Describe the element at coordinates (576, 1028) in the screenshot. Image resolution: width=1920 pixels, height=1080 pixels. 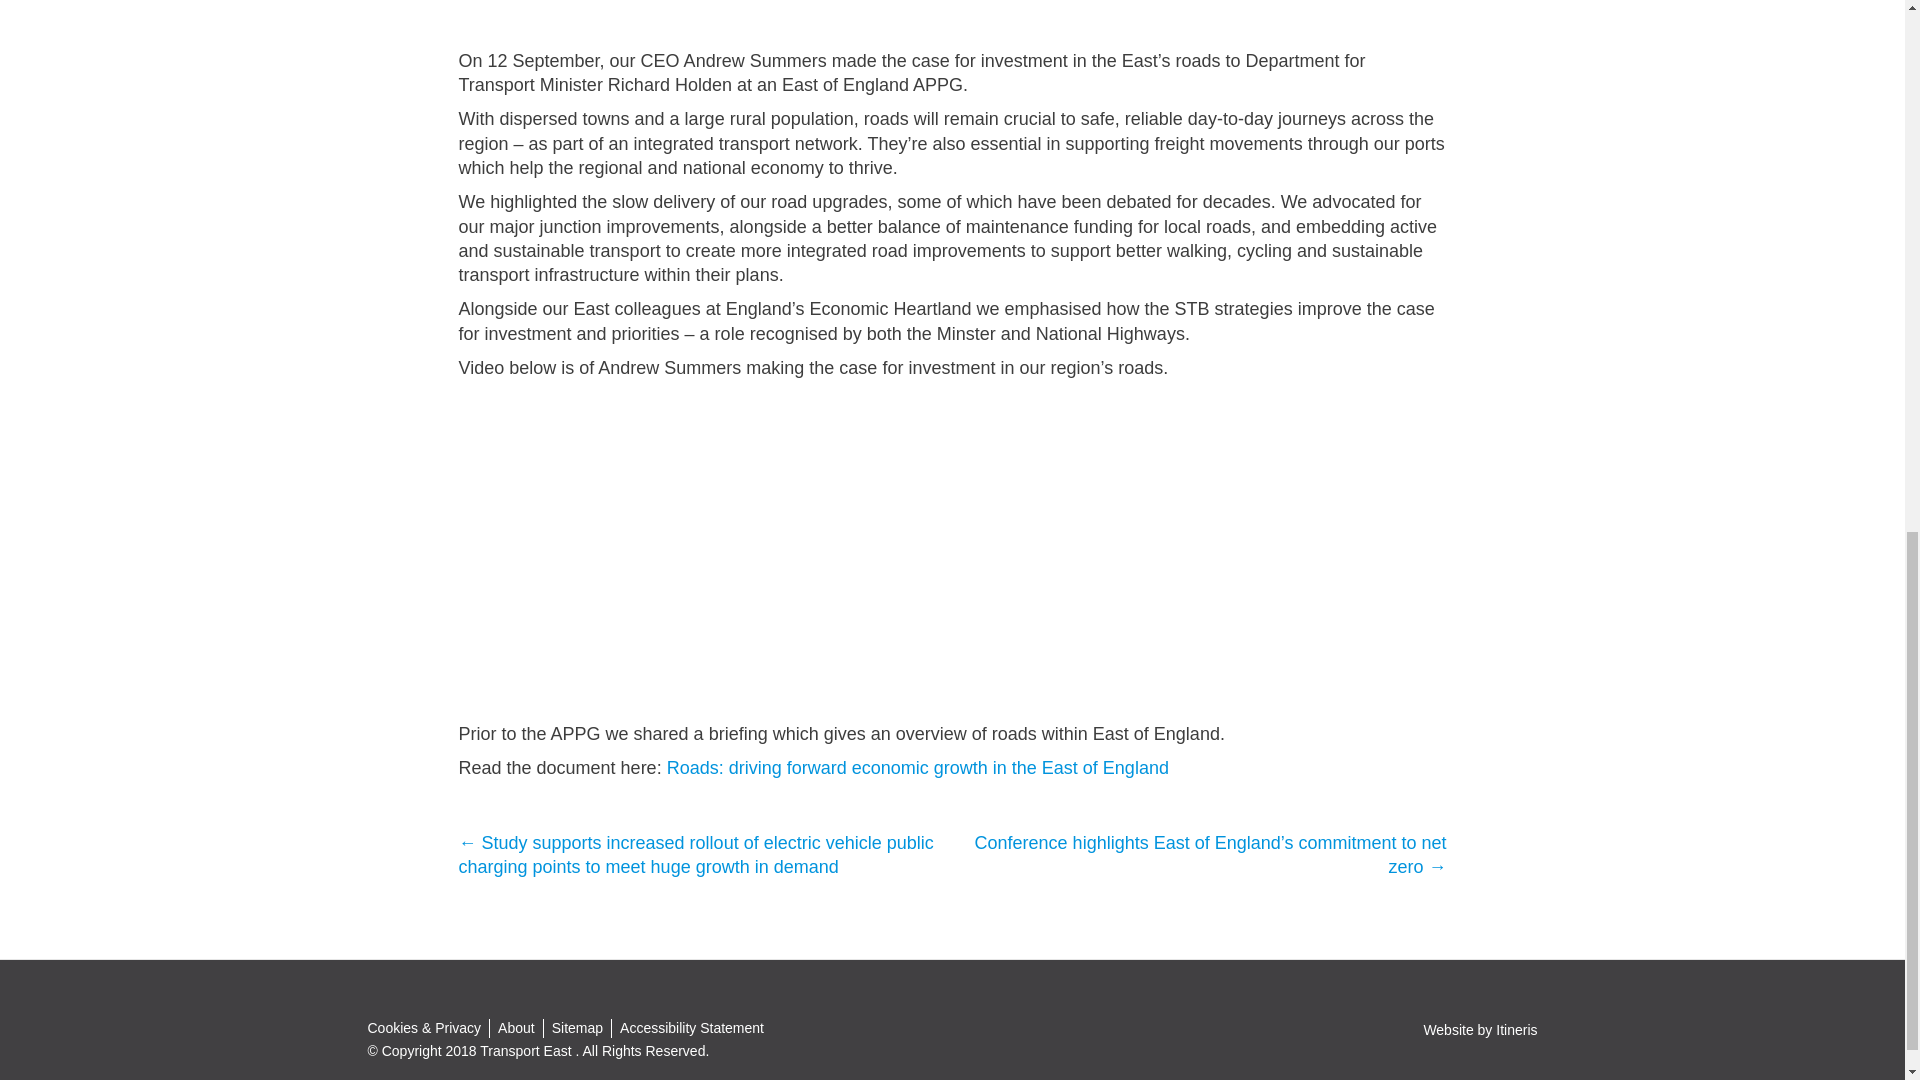
I see `Sitemap` at that location.